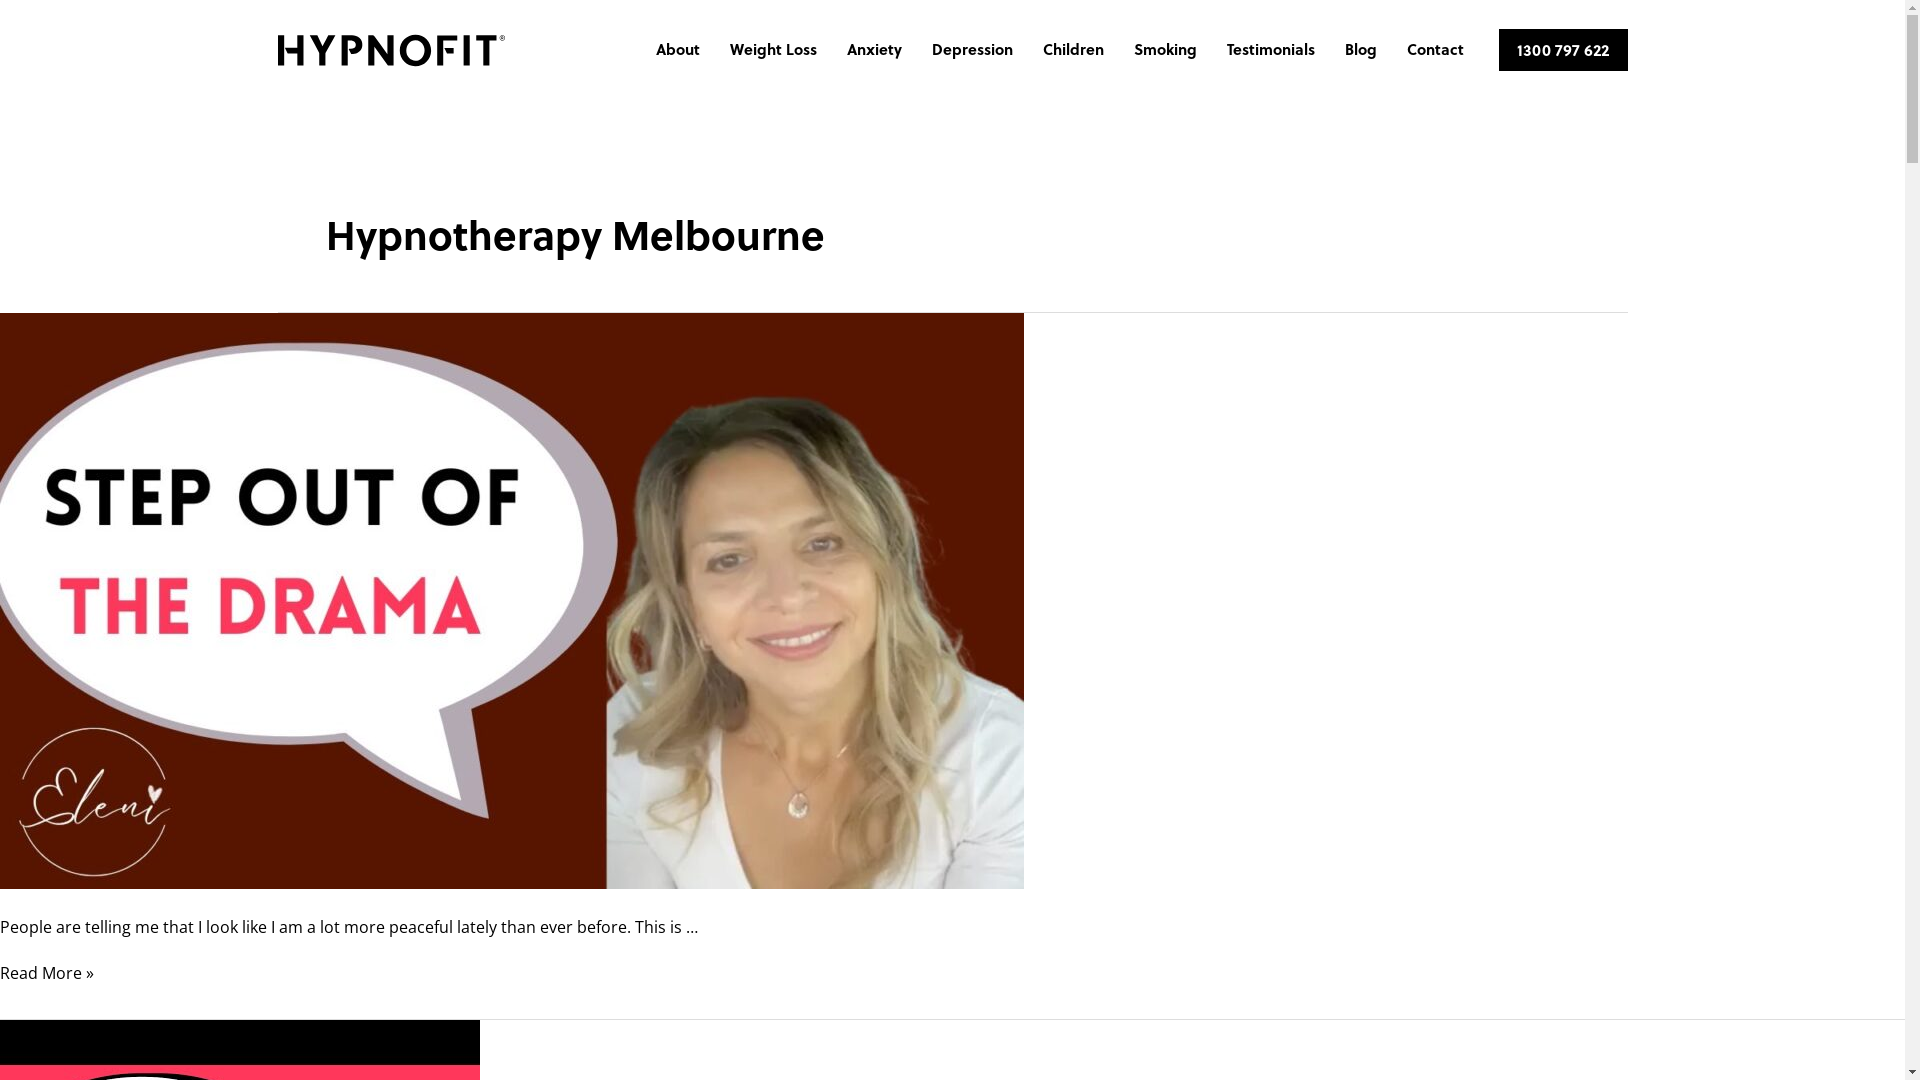 The image size is (1920, 1080). Describe the element at coordinates (874, 50) in the screenshot. I see `Anxiety` at that location.